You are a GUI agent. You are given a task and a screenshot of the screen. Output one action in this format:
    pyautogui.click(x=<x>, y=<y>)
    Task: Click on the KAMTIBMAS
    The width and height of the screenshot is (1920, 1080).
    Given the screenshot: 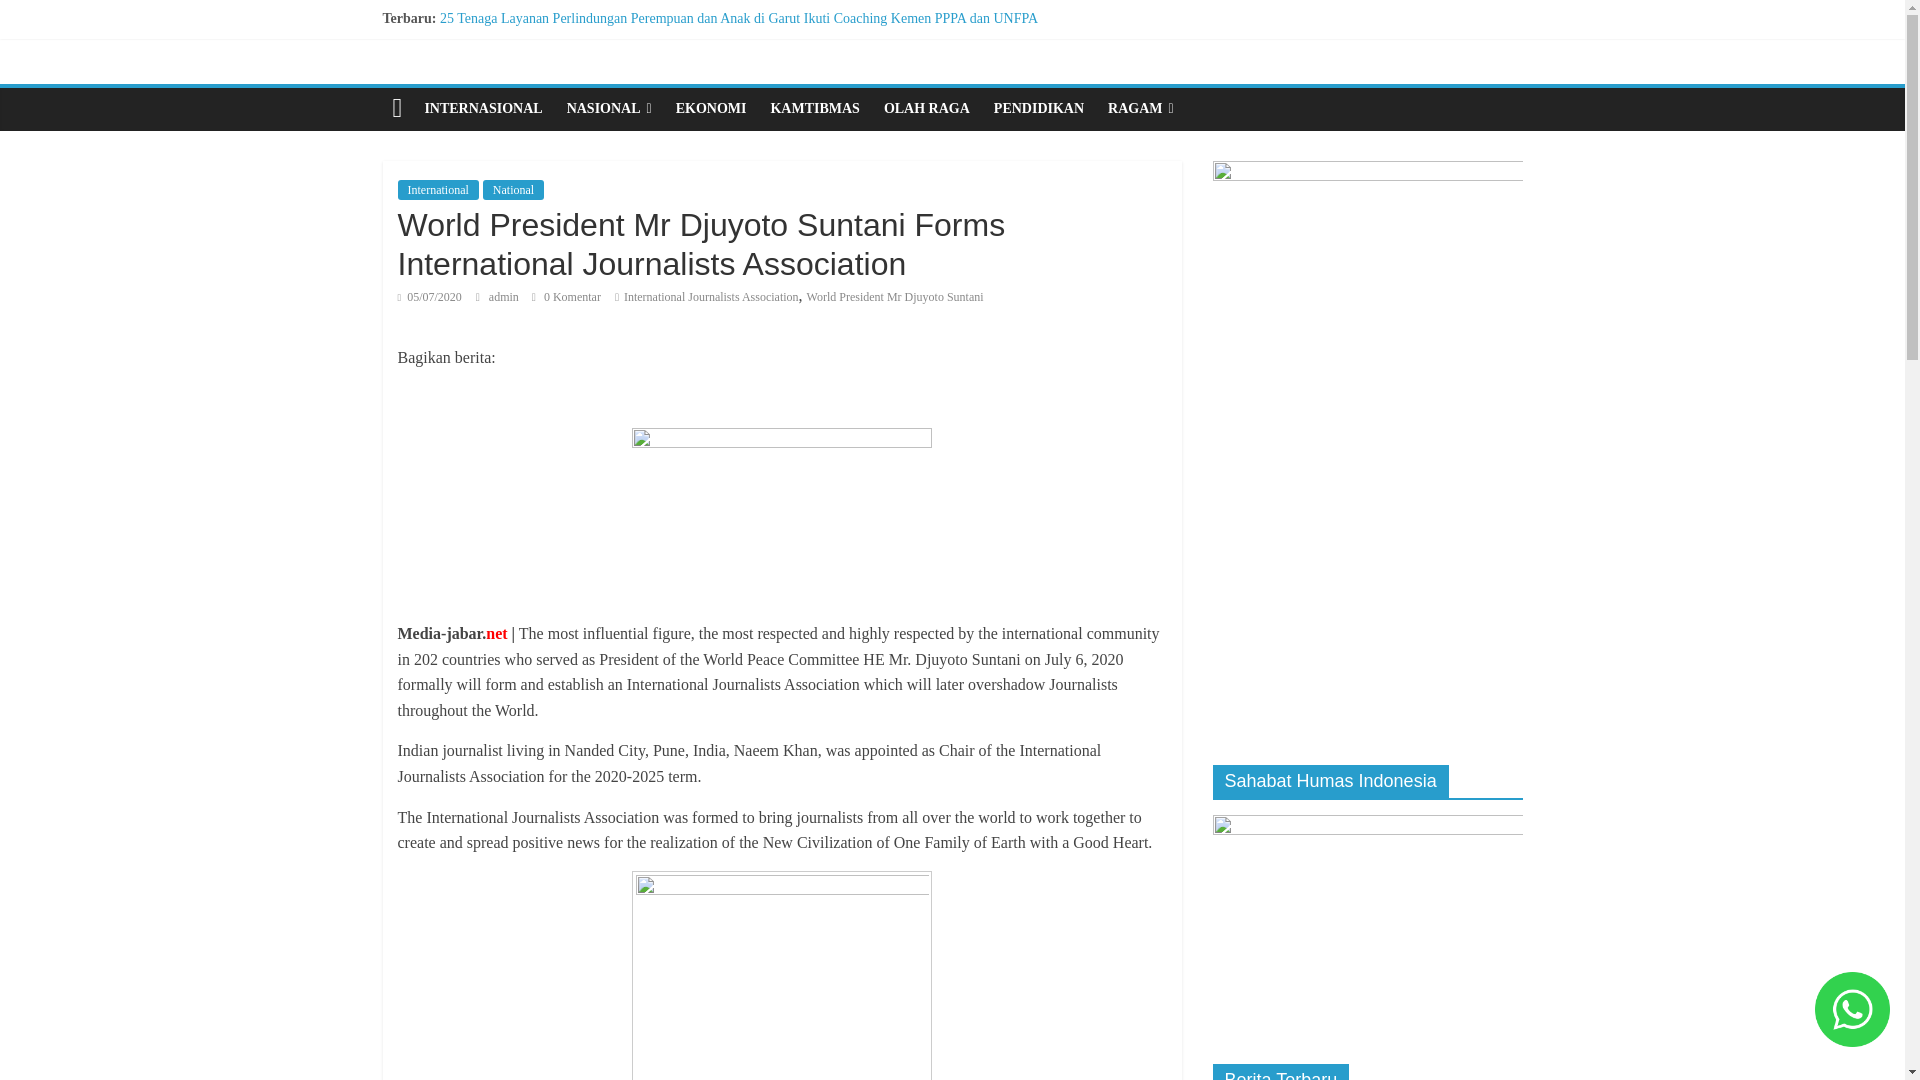 What is the action you would take?
    pyautogui.click(x=814, y=108)
    